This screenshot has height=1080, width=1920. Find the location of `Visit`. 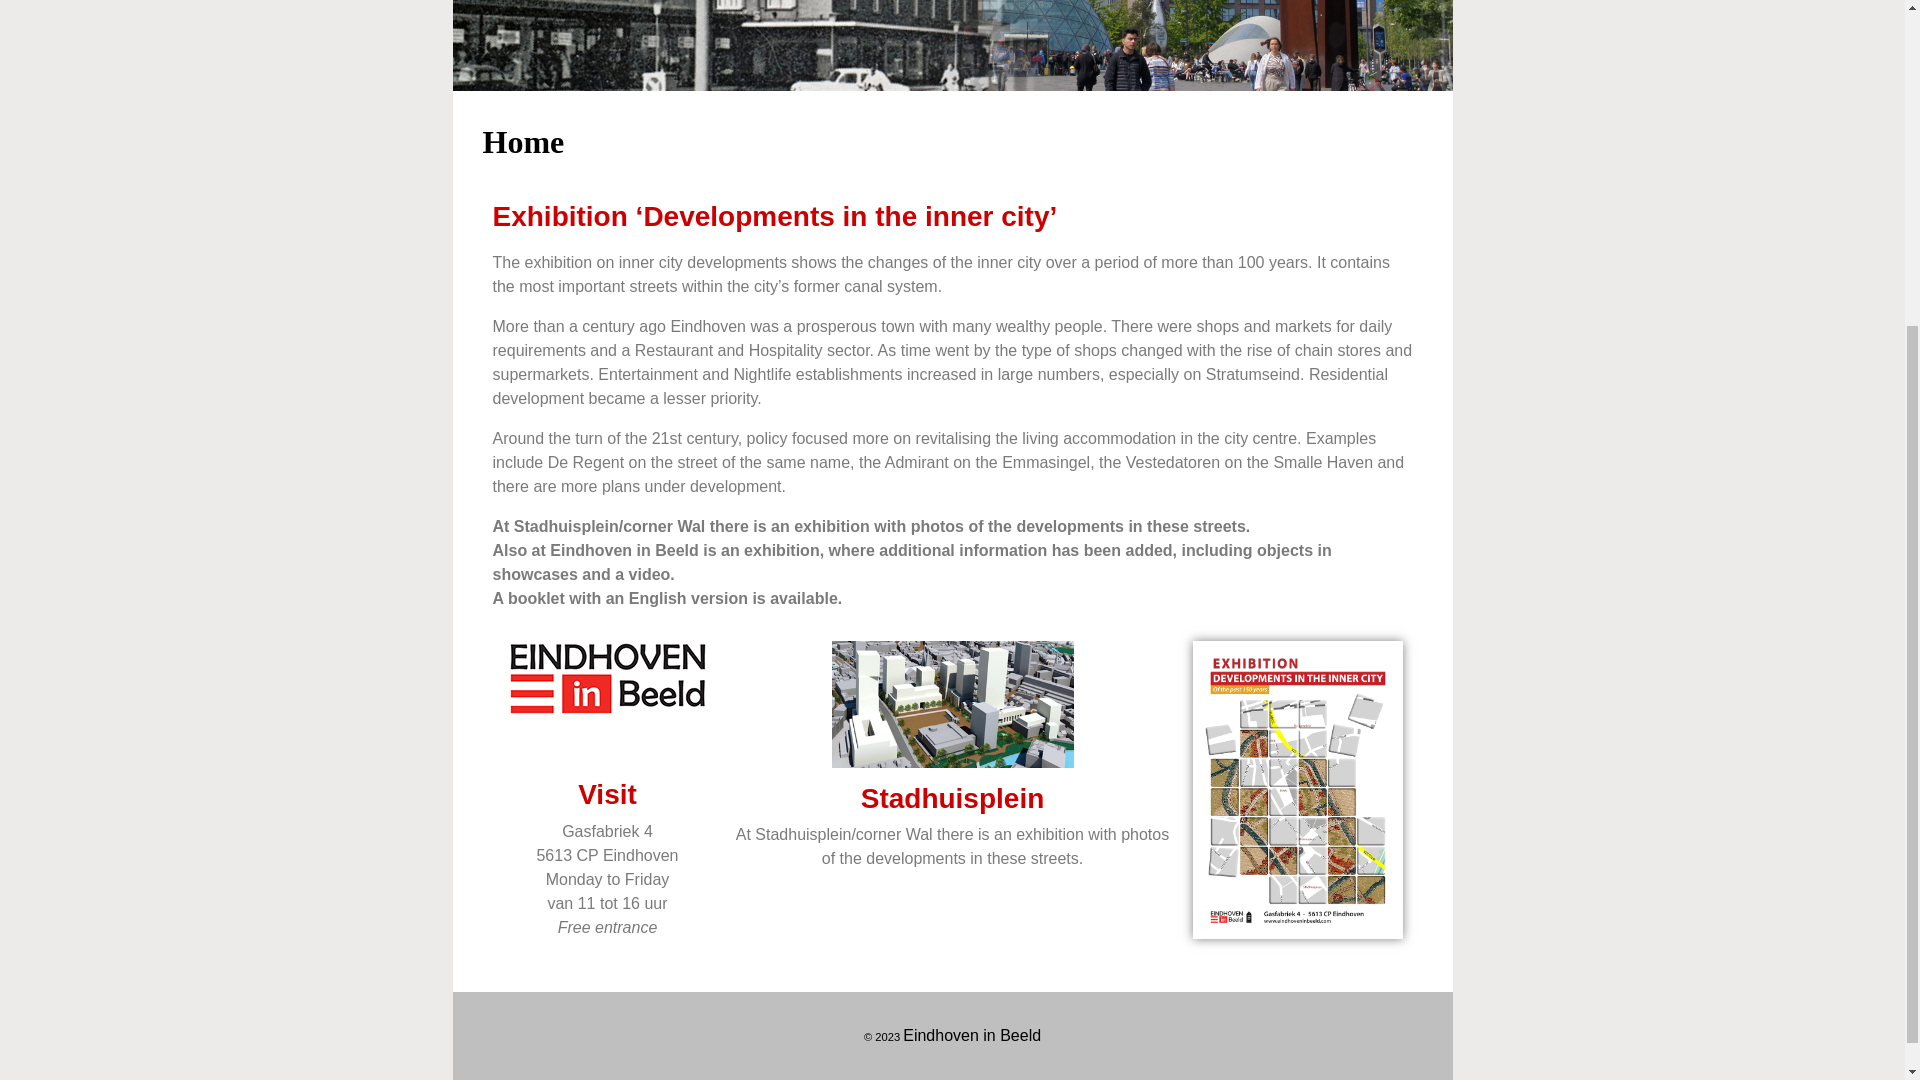

Visit is located at coordinates (607, 794).